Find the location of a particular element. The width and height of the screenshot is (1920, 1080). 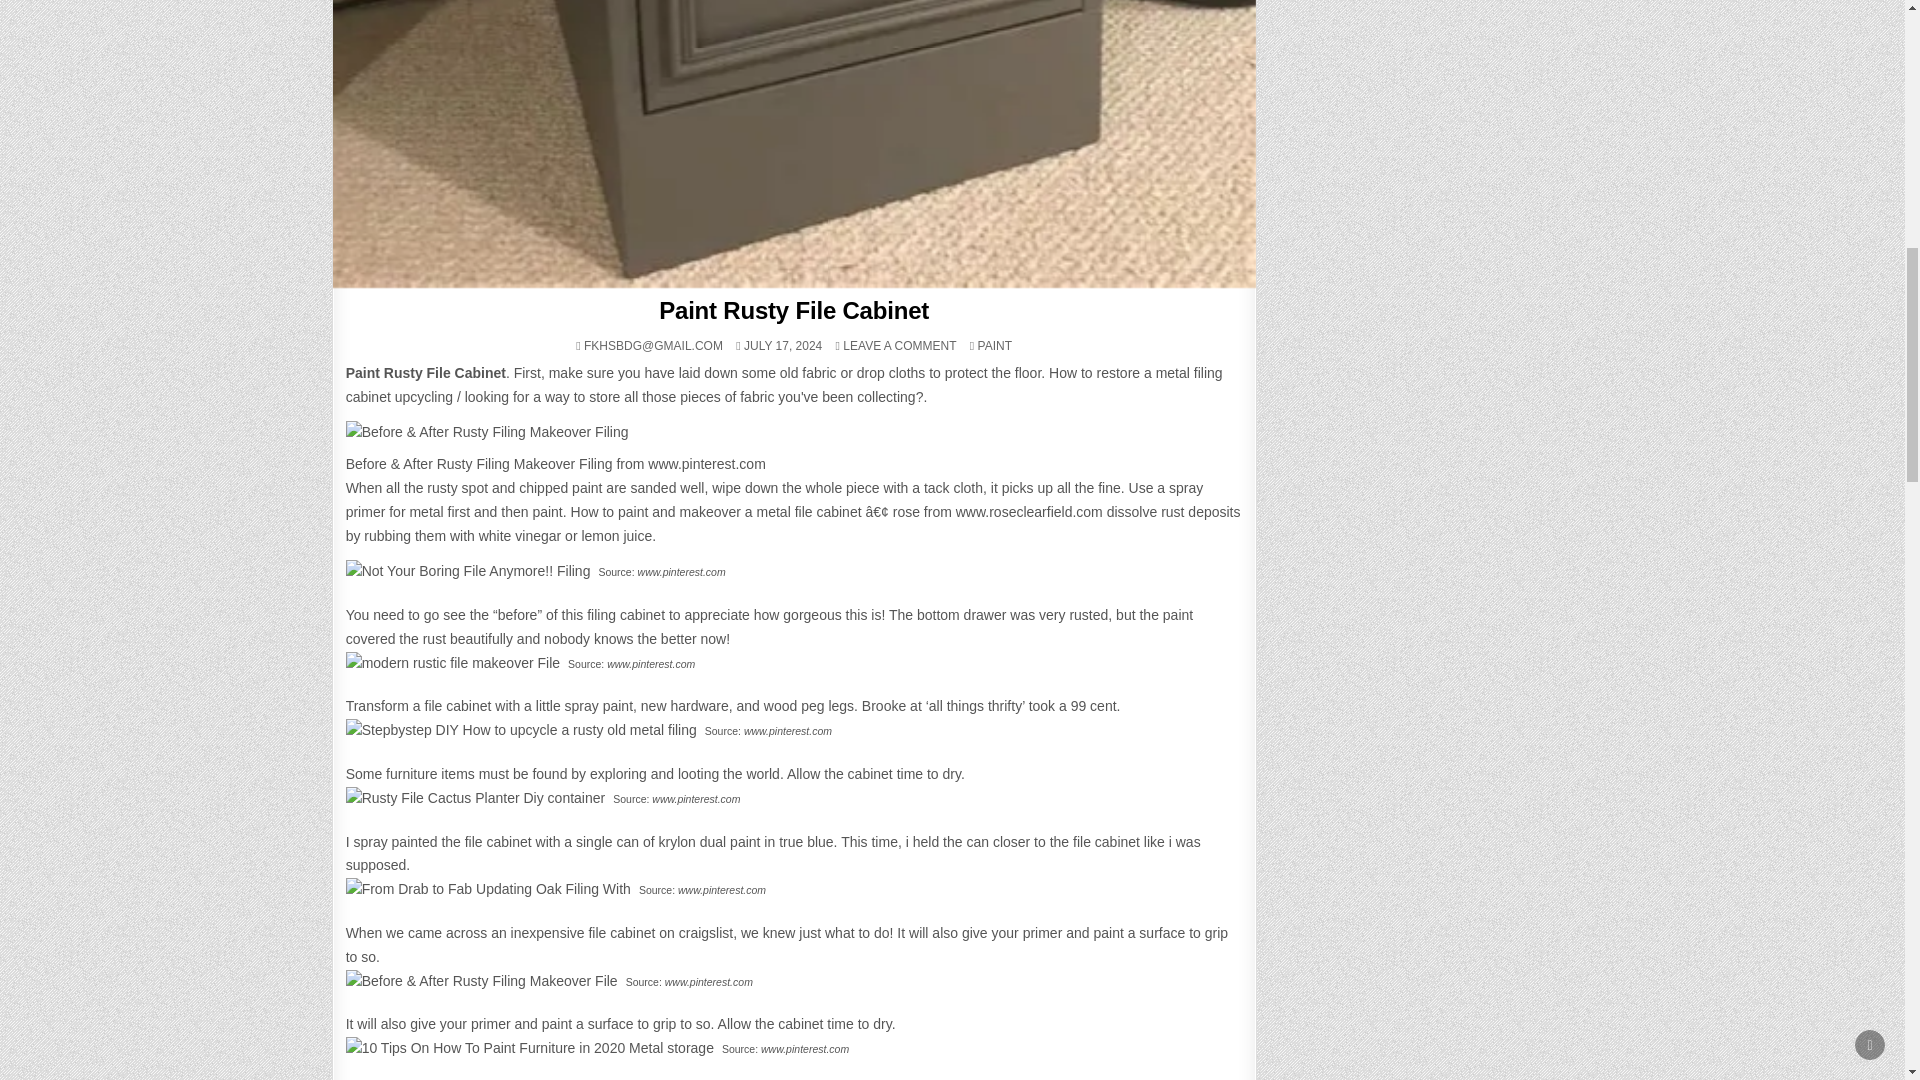

Paint Rusty File Cabinet 4 is located at coordinates (452, 664).